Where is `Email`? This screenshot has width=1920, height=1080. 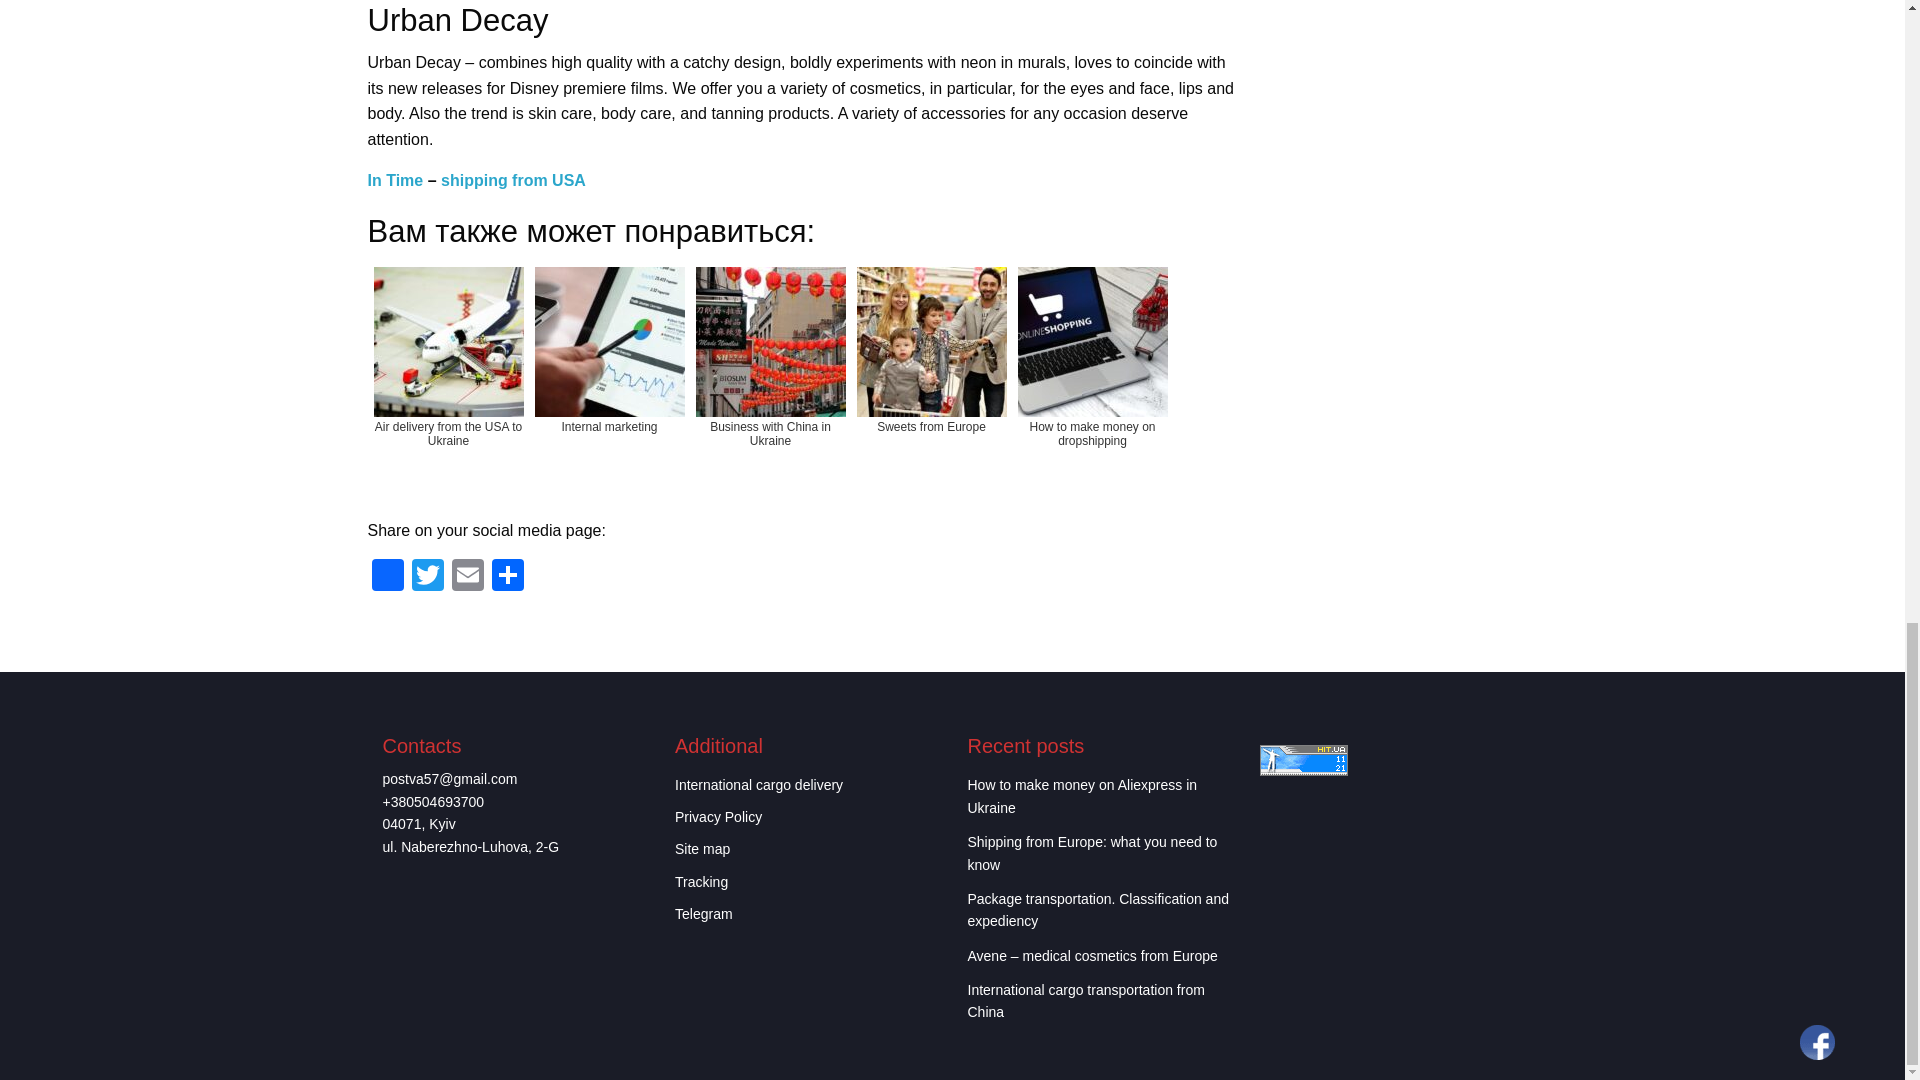
Email is located at coordinates (467, 578).